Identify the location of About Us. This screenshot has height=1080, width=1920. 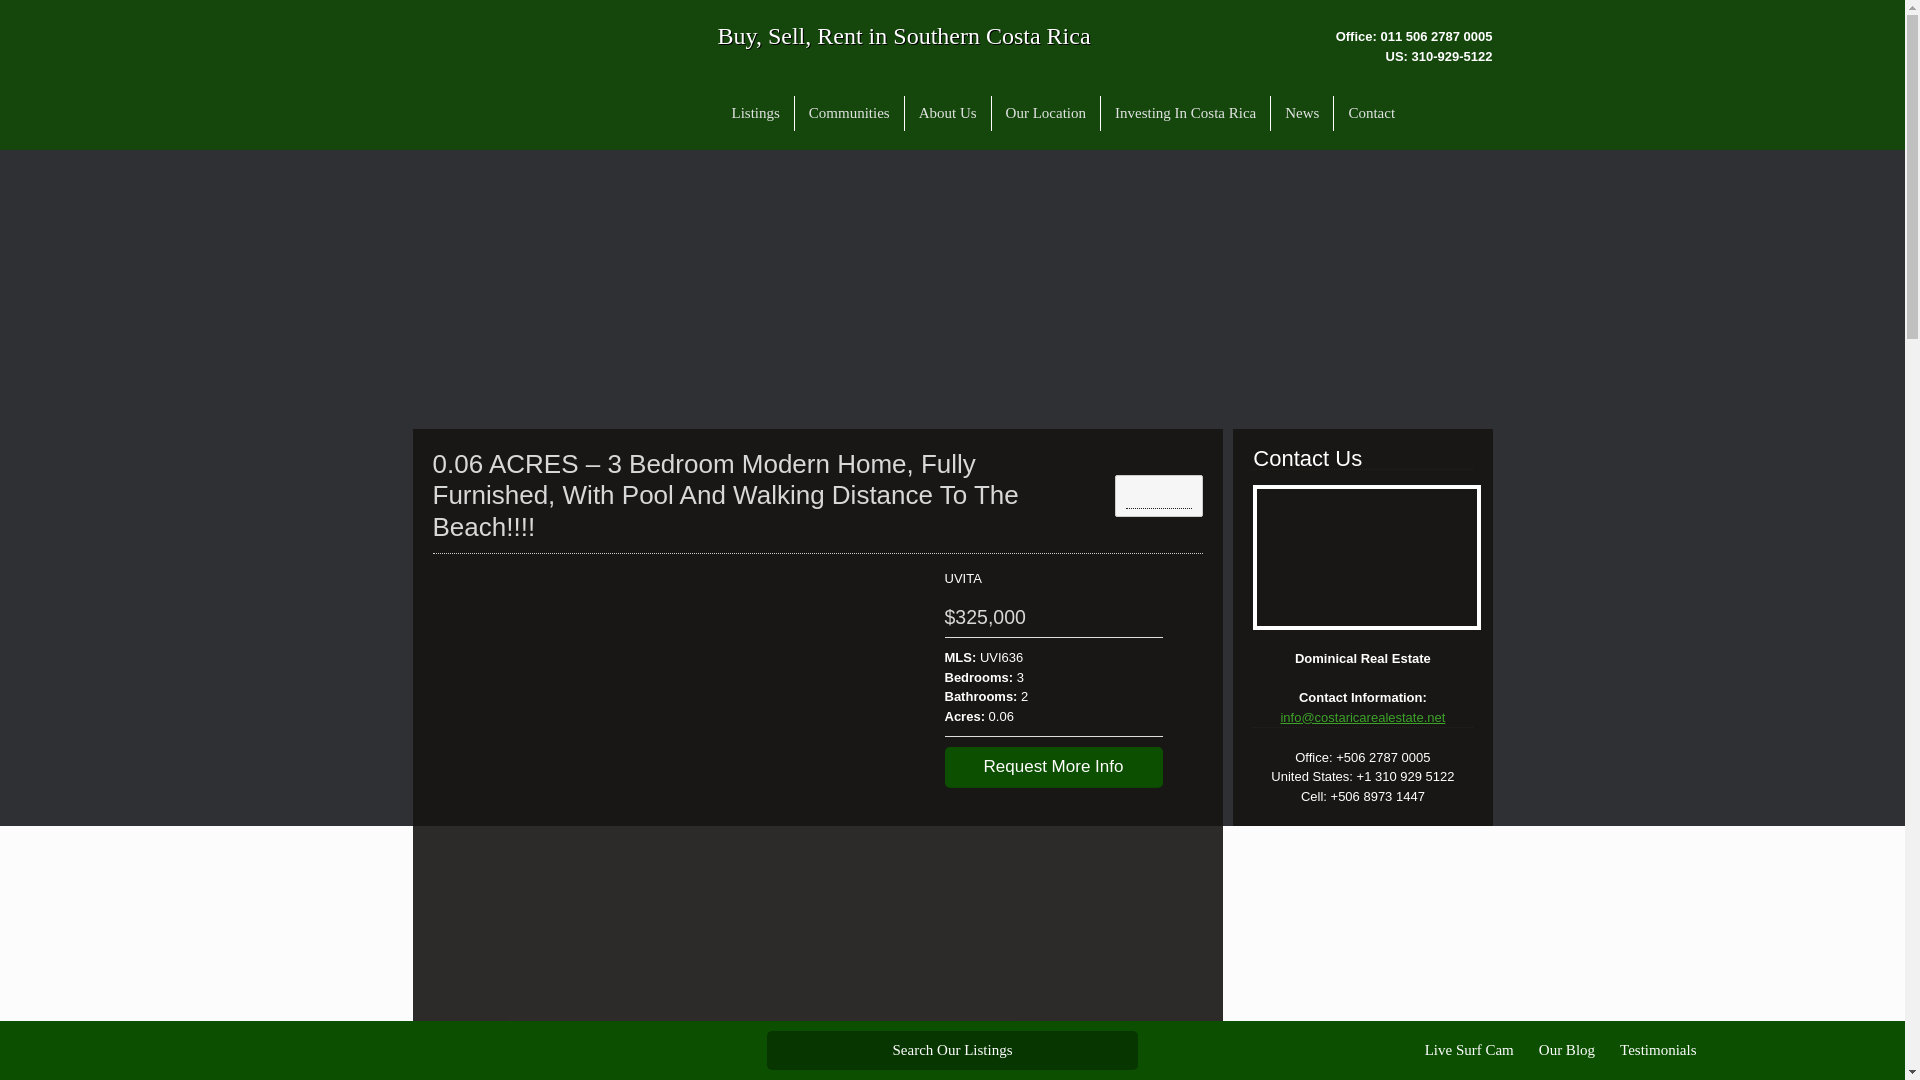
(947, 113).